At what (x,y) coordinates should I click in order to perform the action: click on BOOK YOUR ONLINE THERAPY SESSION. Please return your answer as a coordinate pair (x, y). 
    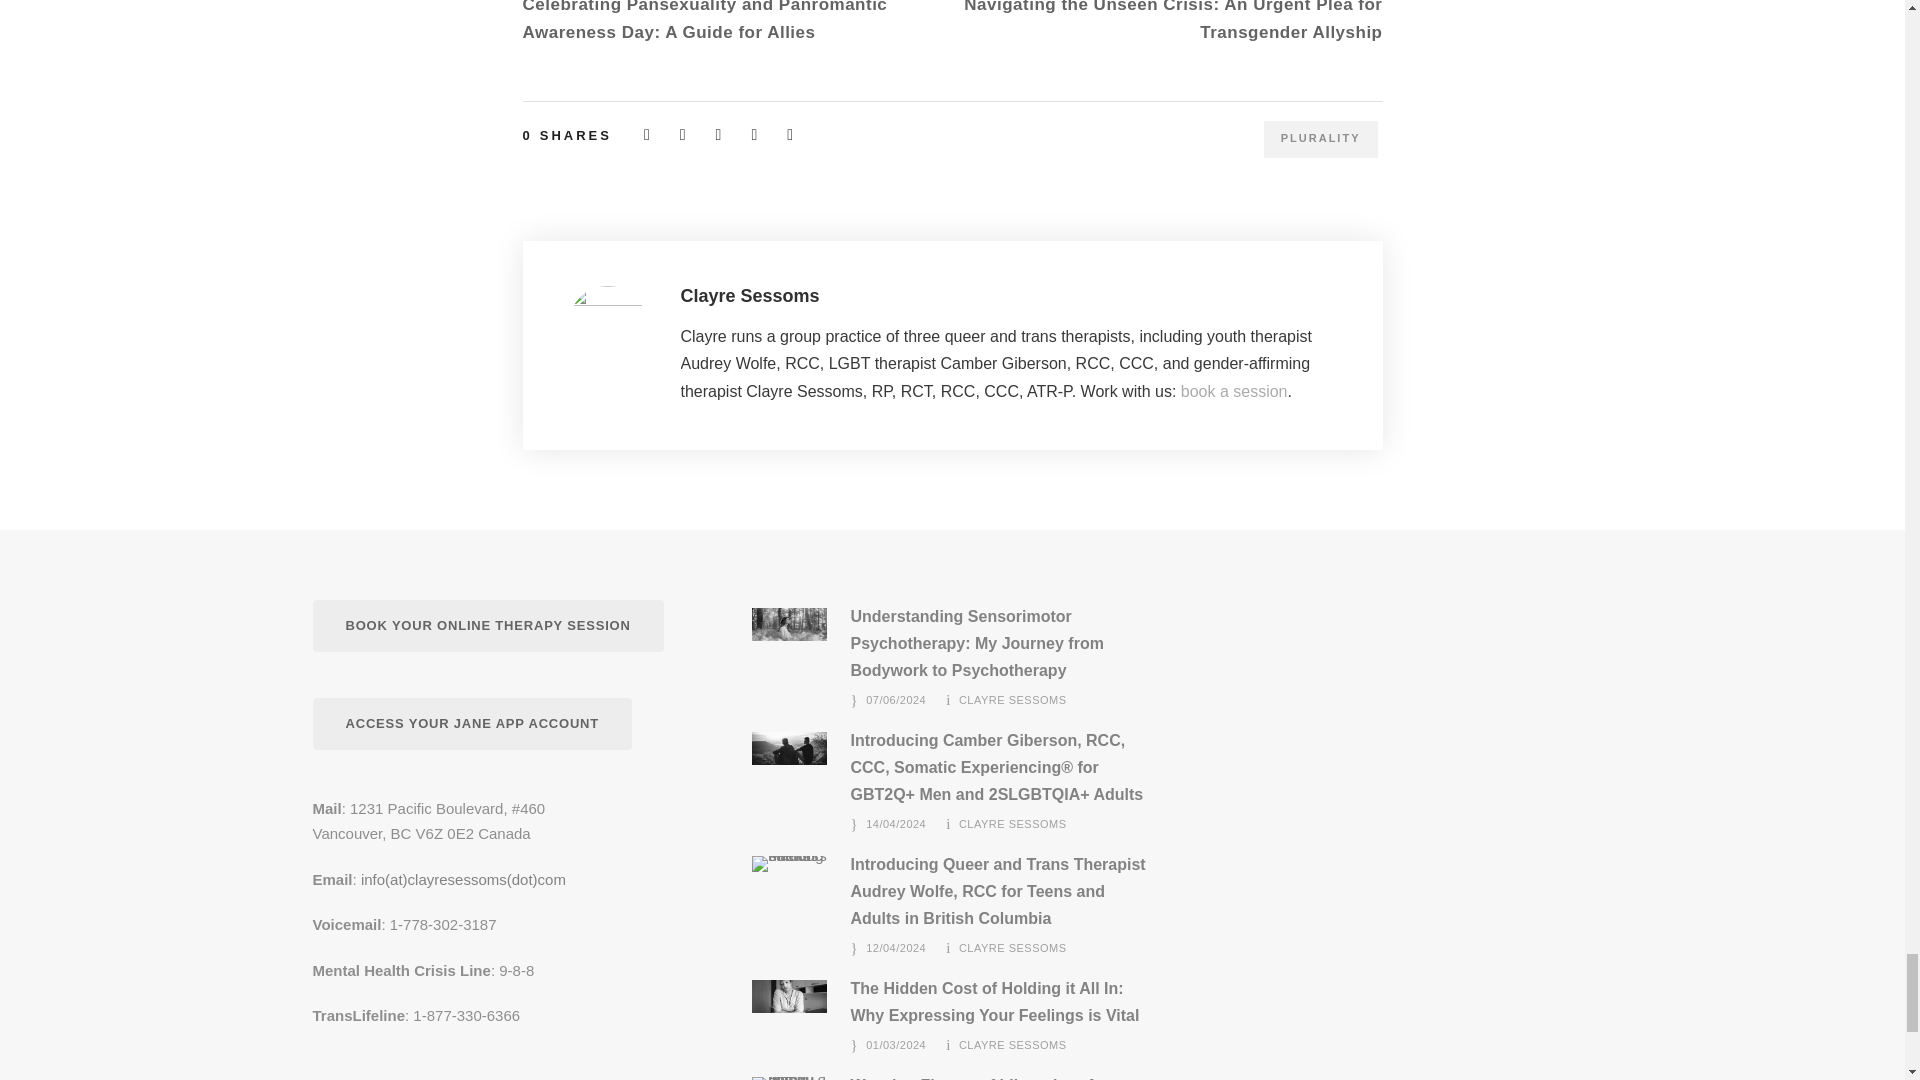
    Looking at the image, I should click on (486, 626).